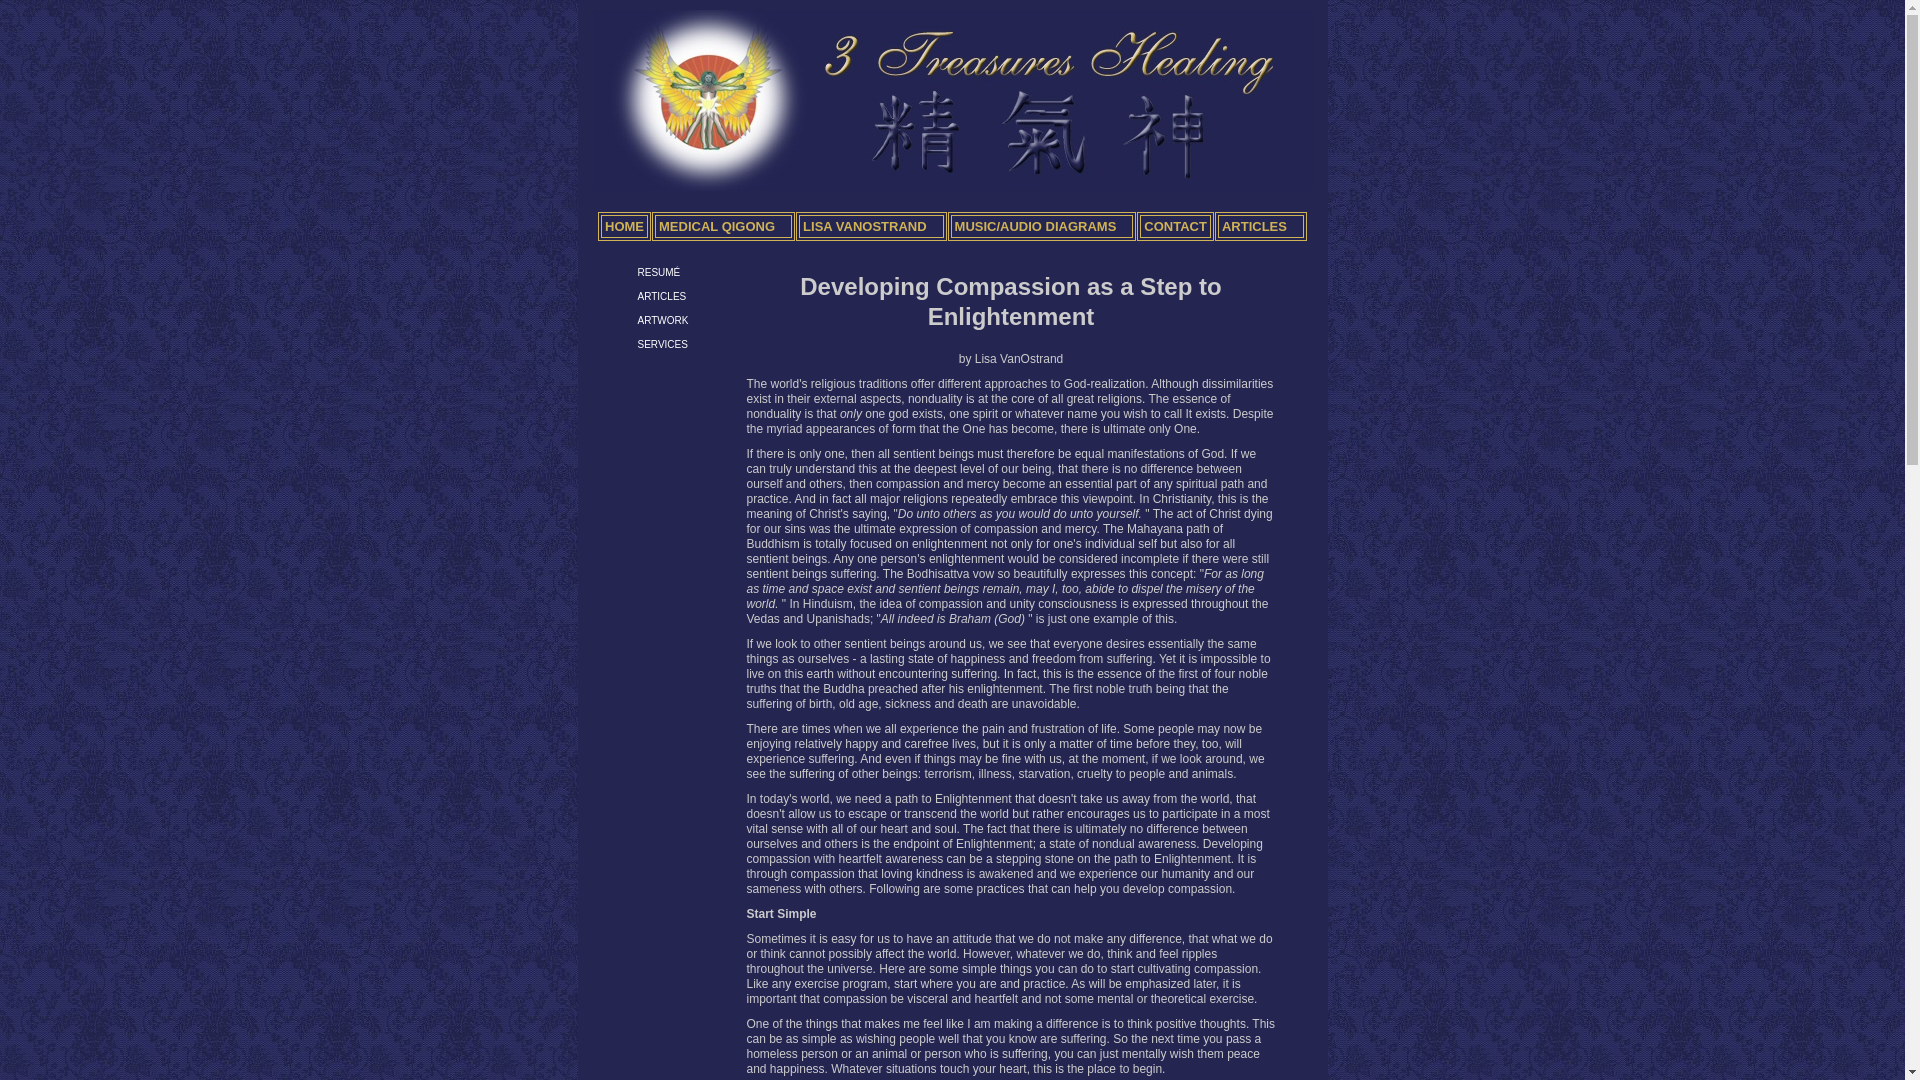 Image resolution: width=1920 pixels, height=1080 pixels. What do you see at coordinates (624, 226) in the screenshot?
I see `HOME` at bounding box center [624, 226].